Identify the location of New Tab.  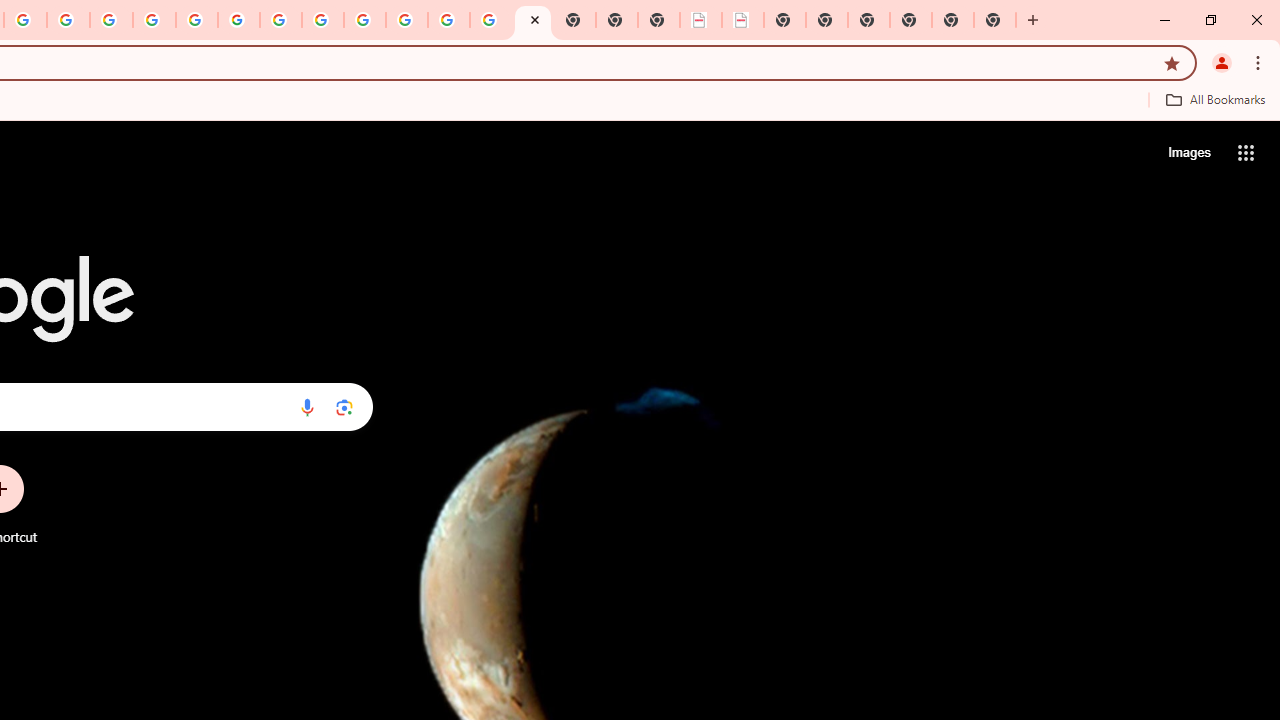
(910, 20).